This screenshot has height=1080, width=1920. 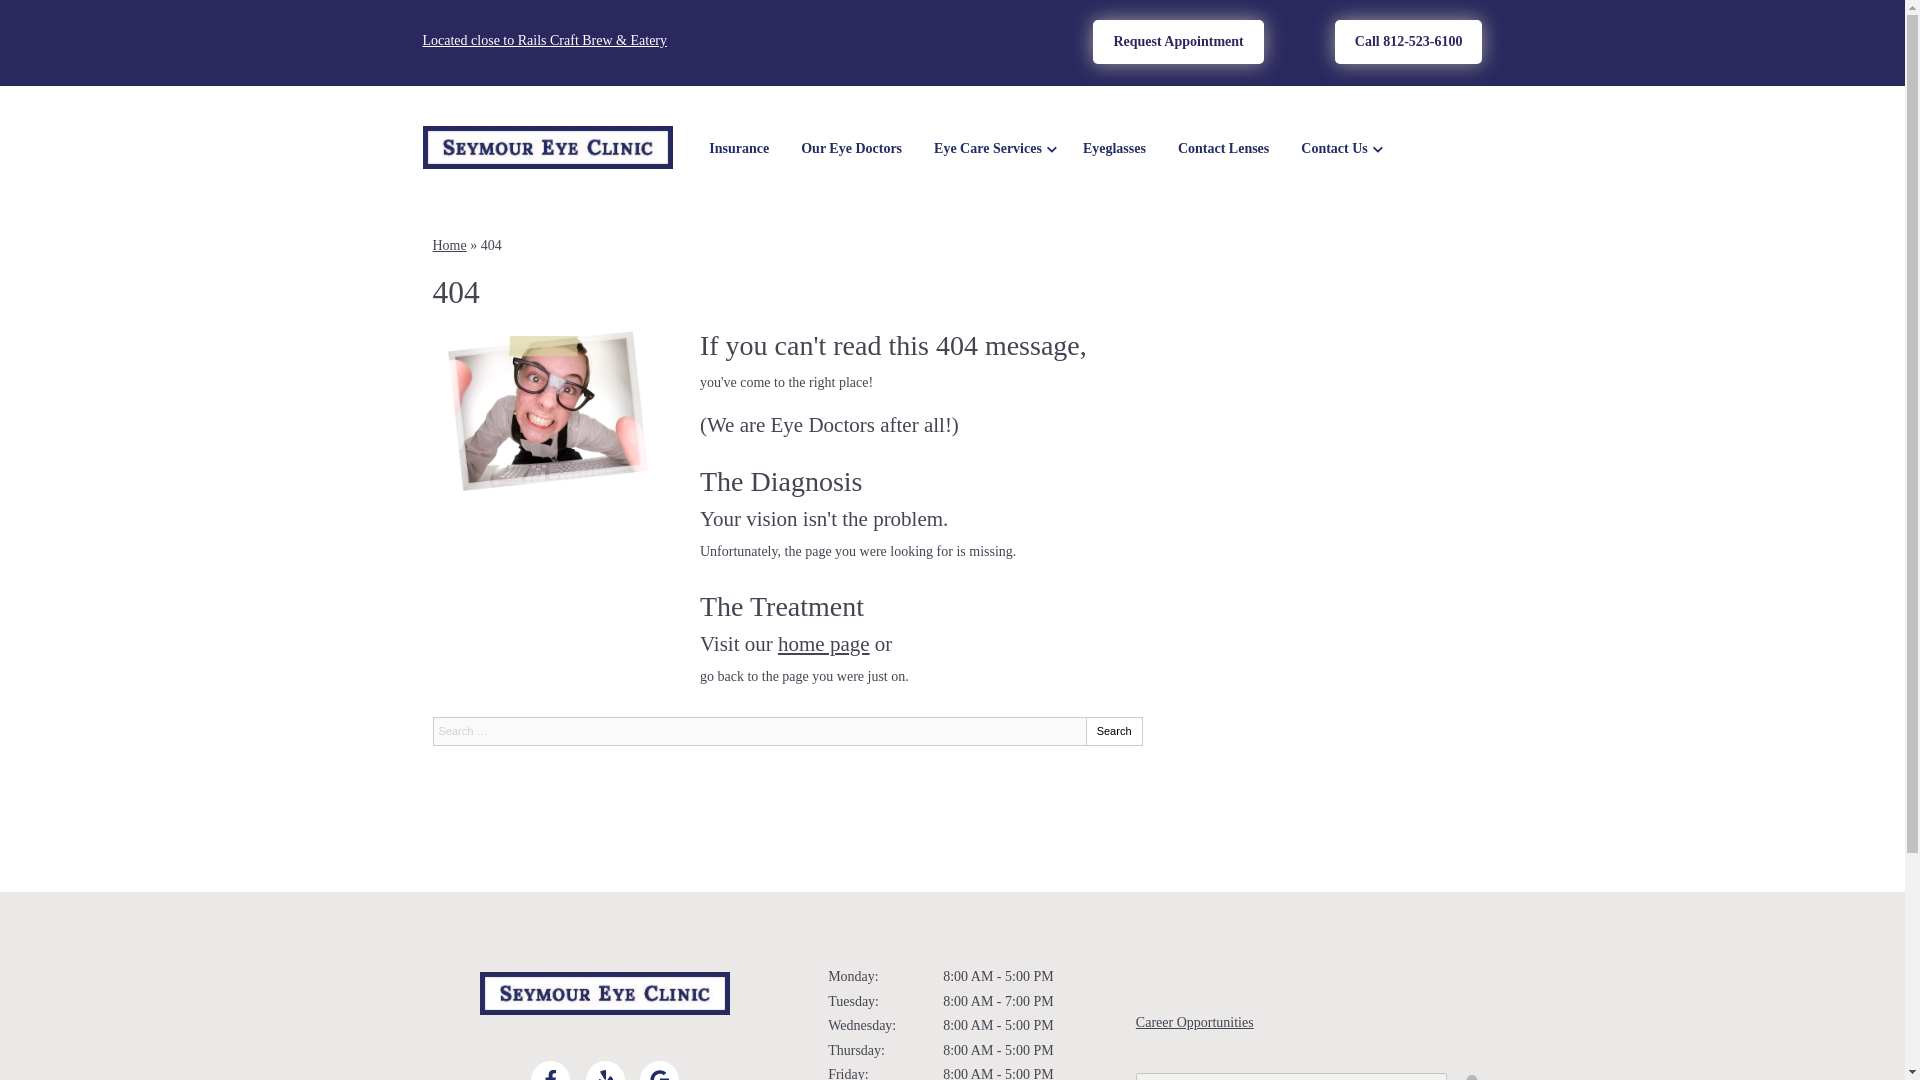 What do you see at coordinates (1178, 42) in the screenshot?
I see `Request Appointment` at bounding box center [1178, 42].